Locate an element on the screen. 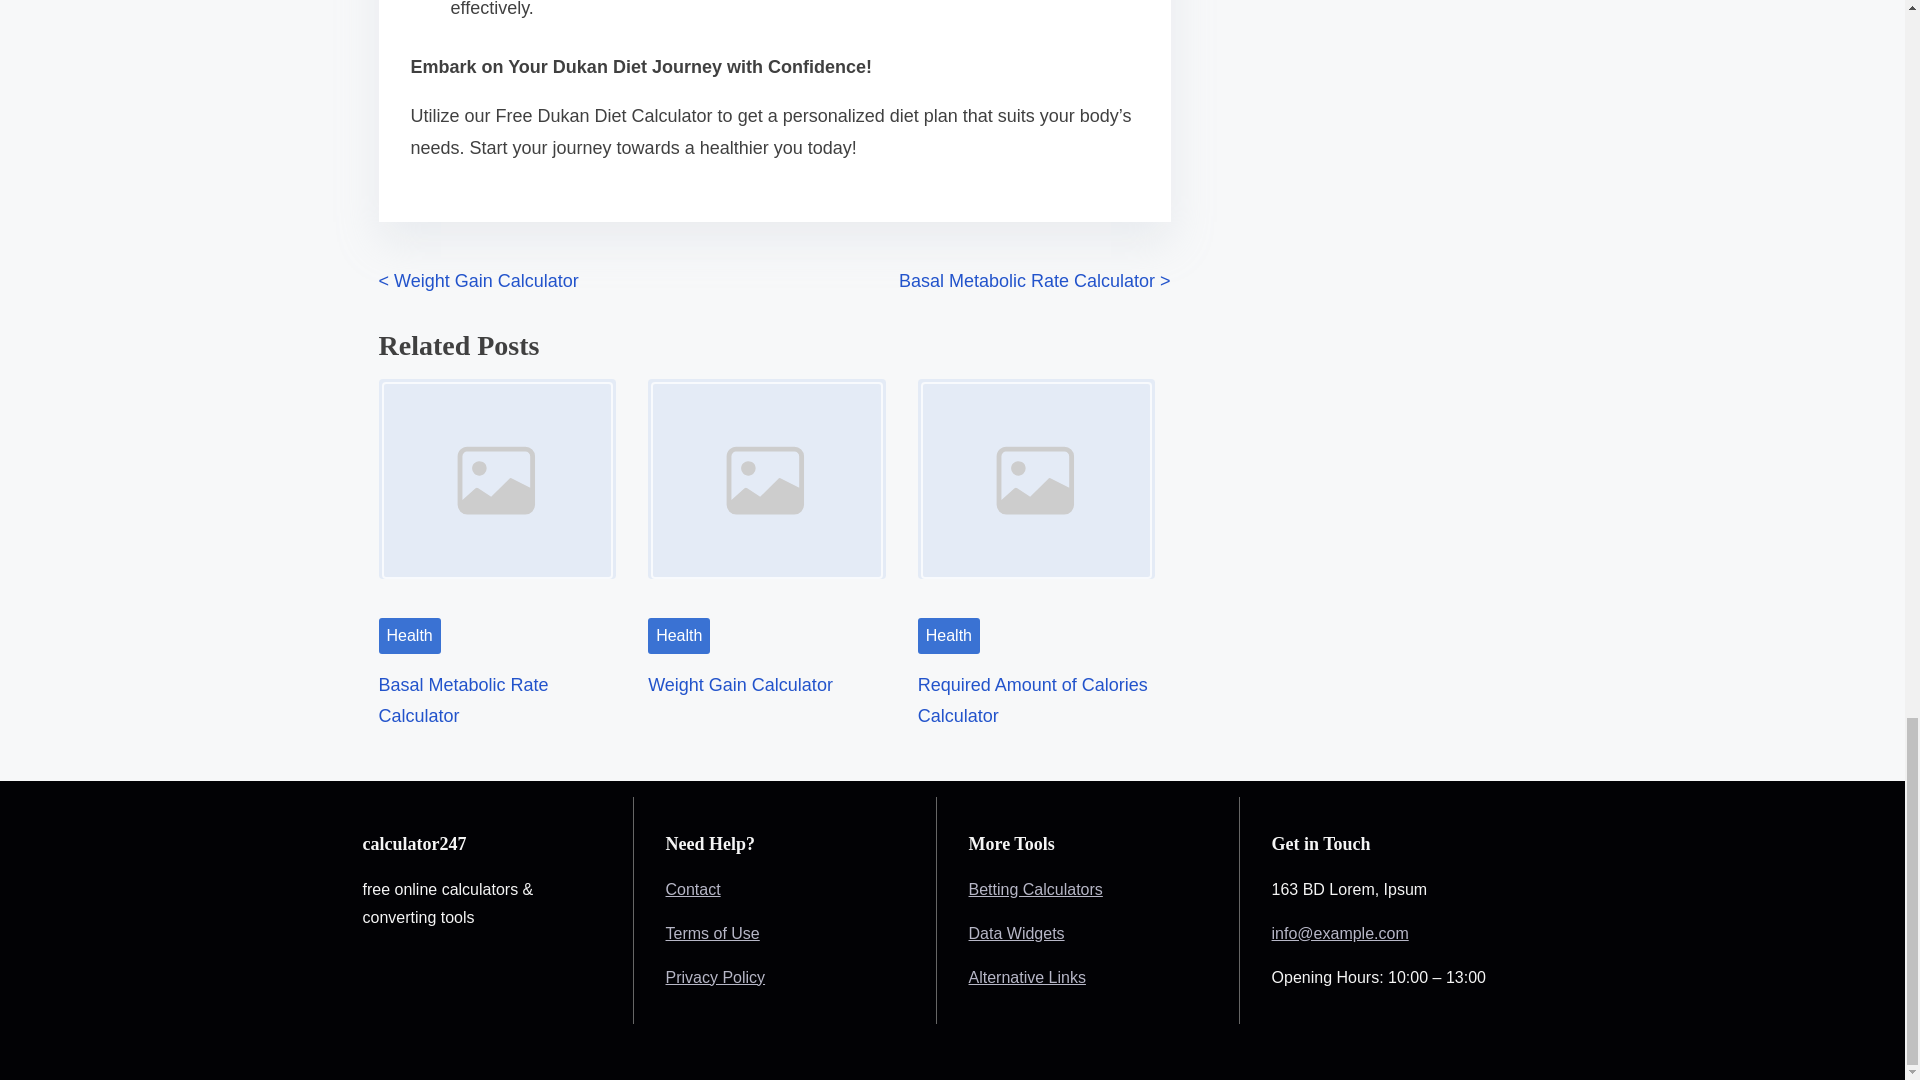 The height and width of the screenshot is (1080, 1920). Health is located at coordinates (948, 636).